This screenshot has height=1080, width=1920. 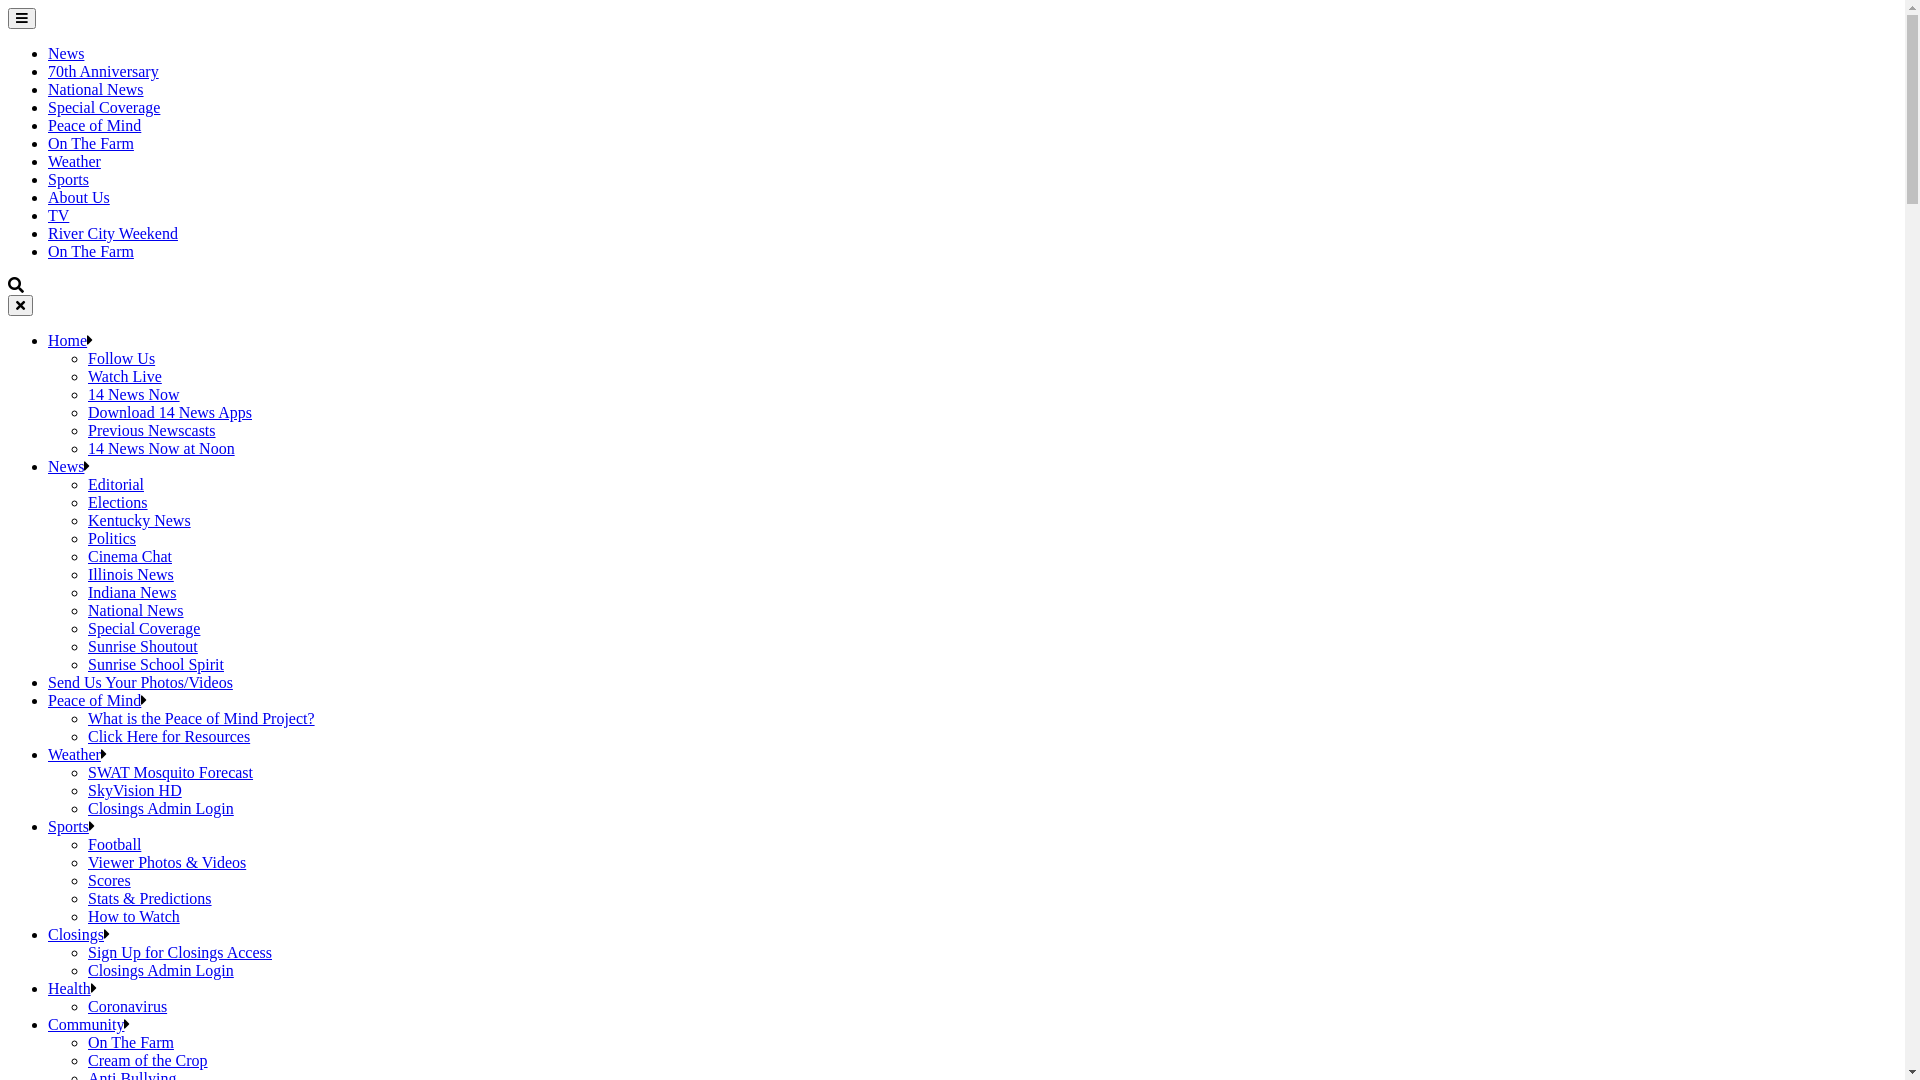 What do you see at coordinates (94, 700) in the screenshot?
I see `Peace of Mind` at bounding box center [94, 700].